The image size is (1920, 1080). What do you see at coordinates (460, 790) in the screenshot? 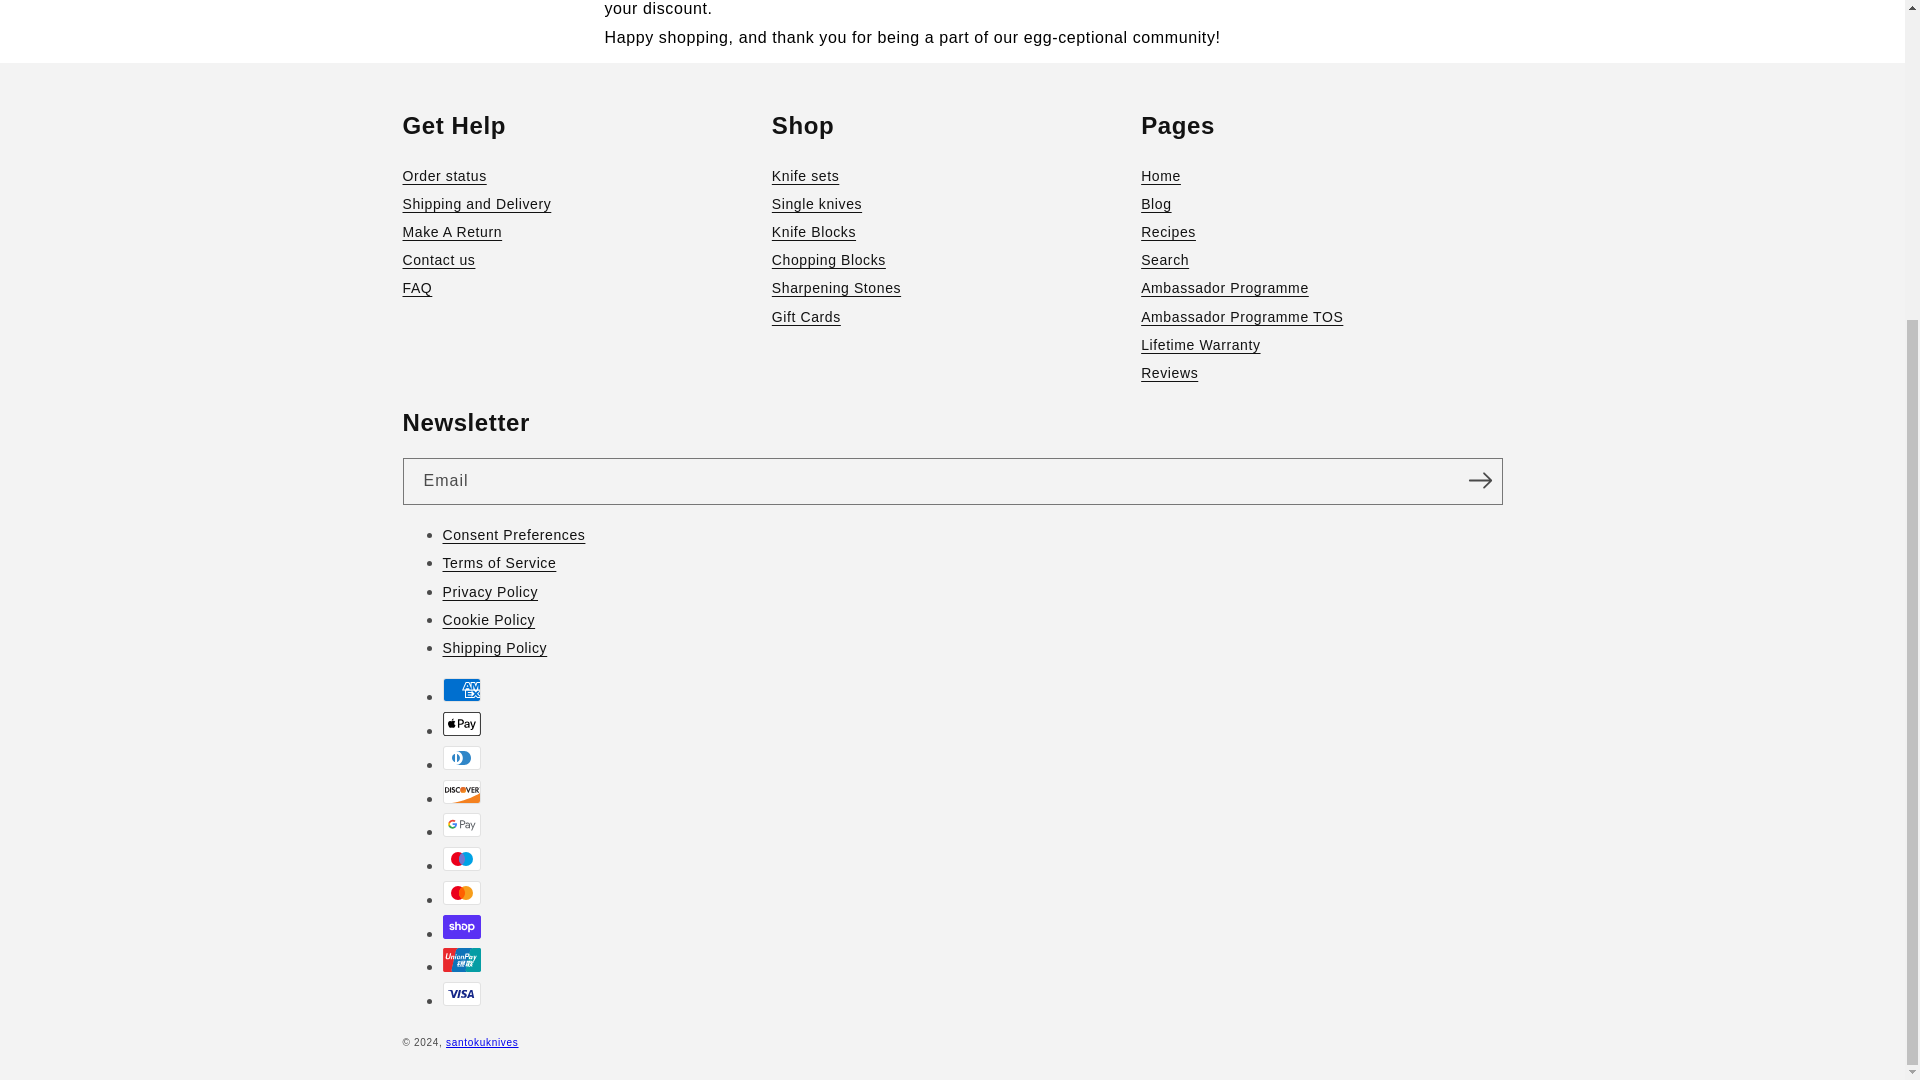
I see `Discover` at bounding box center [460, 790].